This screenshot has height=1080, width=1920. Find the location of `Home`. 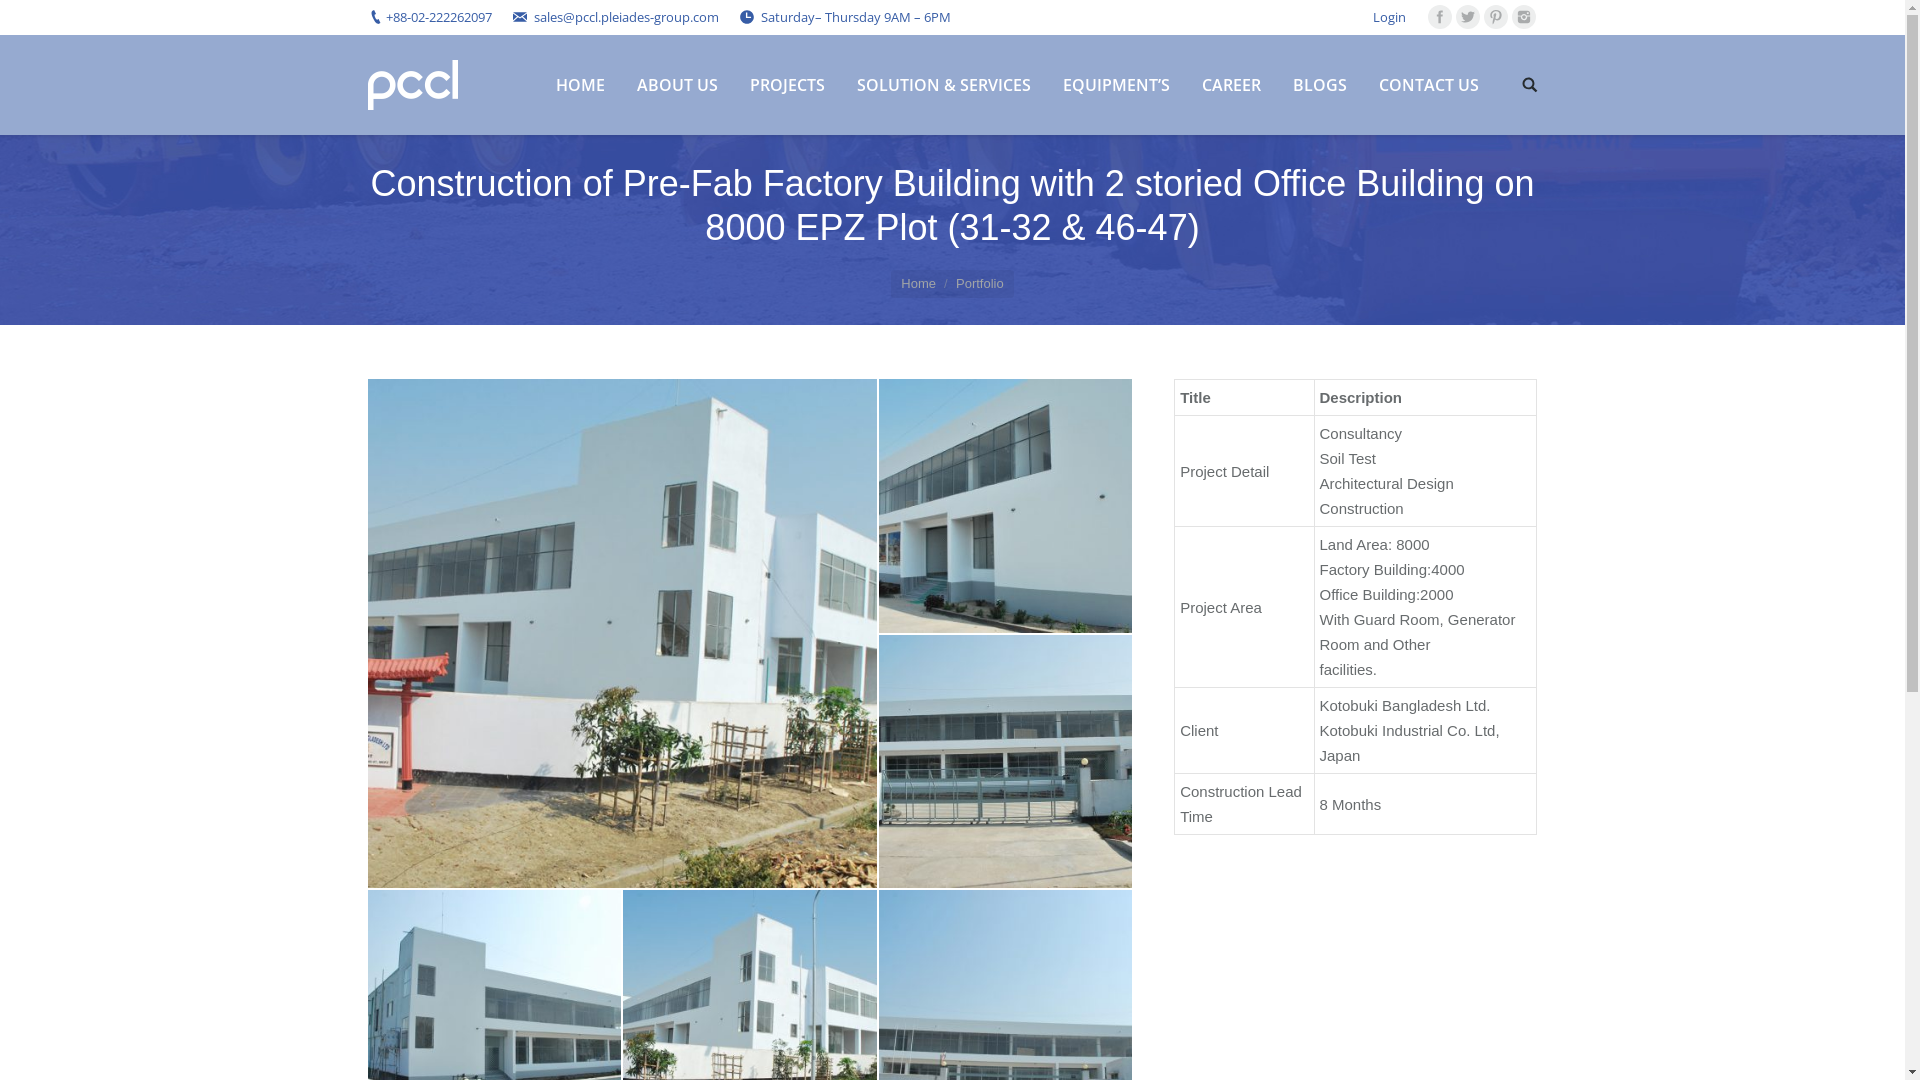

Home is located at coordinates (918, 284).